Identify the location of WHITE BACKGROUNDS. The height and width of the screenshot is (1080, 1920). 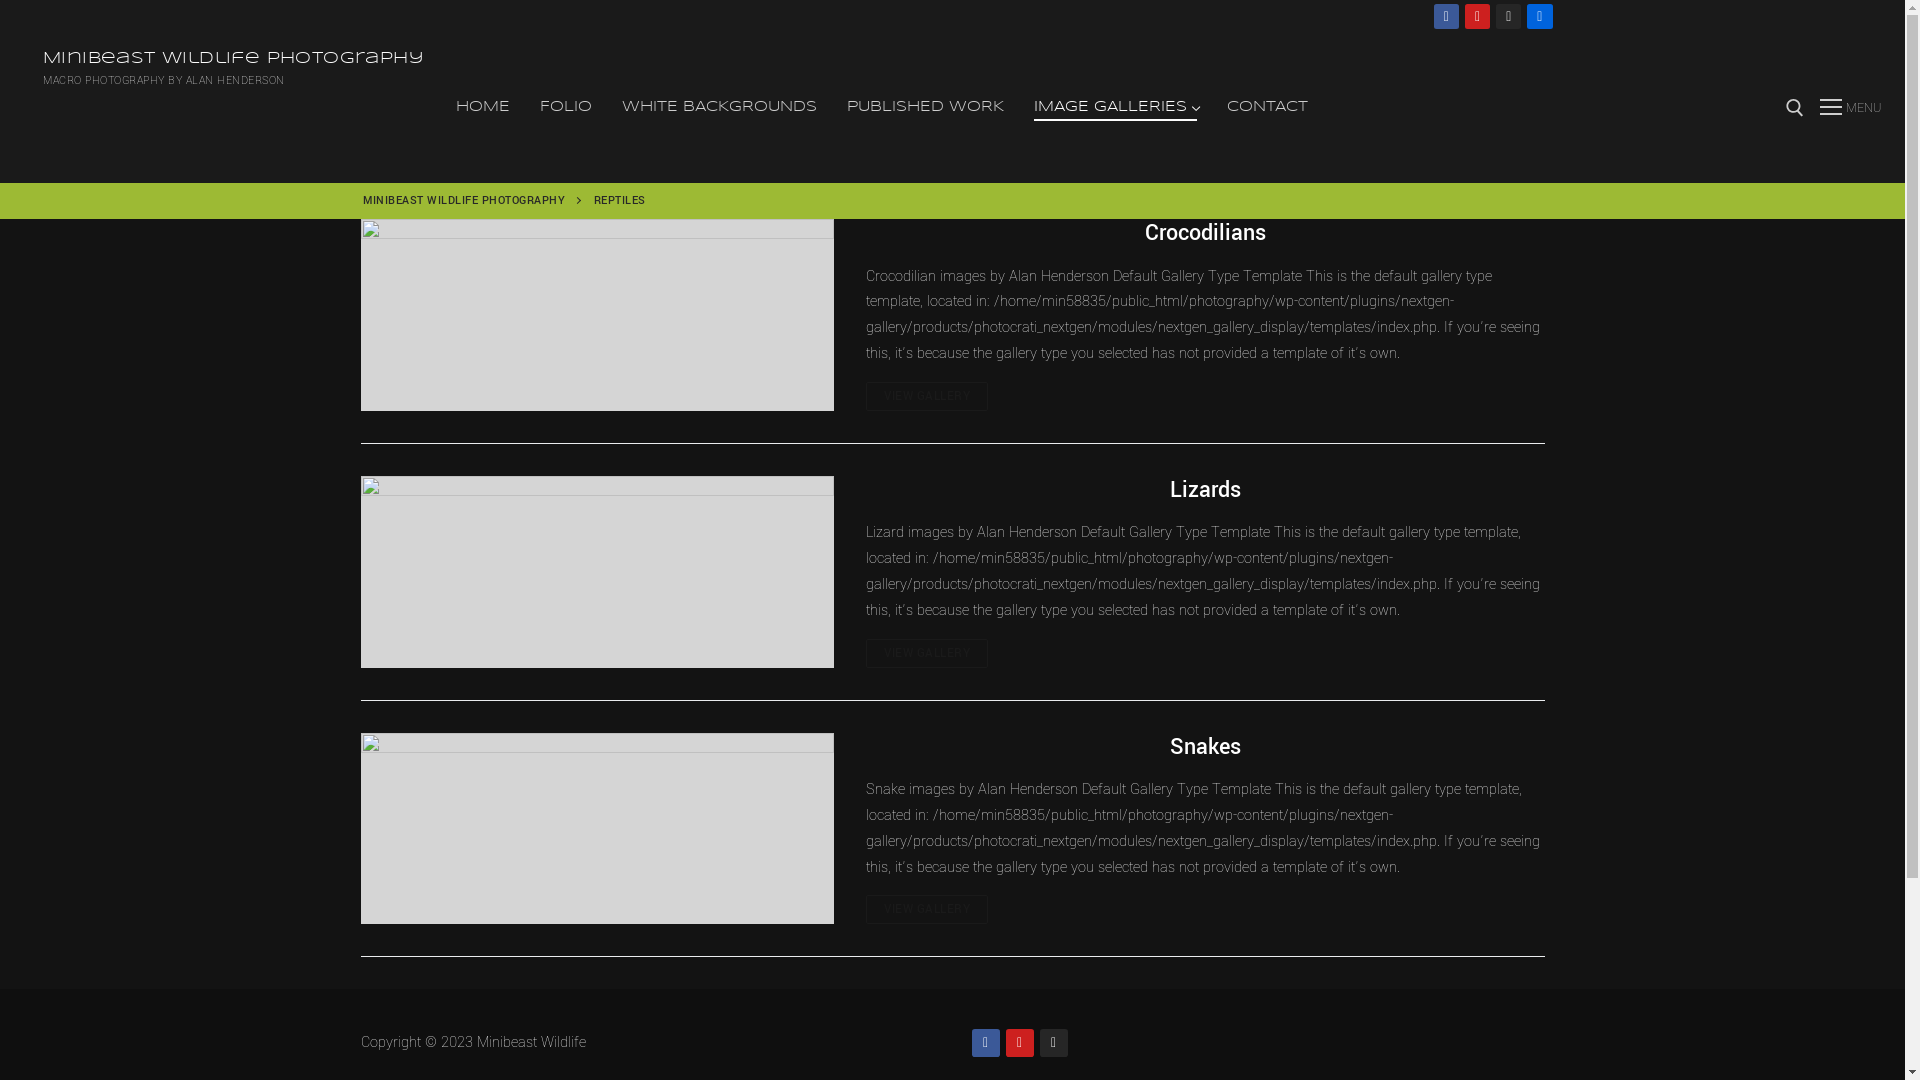
(720, 108).